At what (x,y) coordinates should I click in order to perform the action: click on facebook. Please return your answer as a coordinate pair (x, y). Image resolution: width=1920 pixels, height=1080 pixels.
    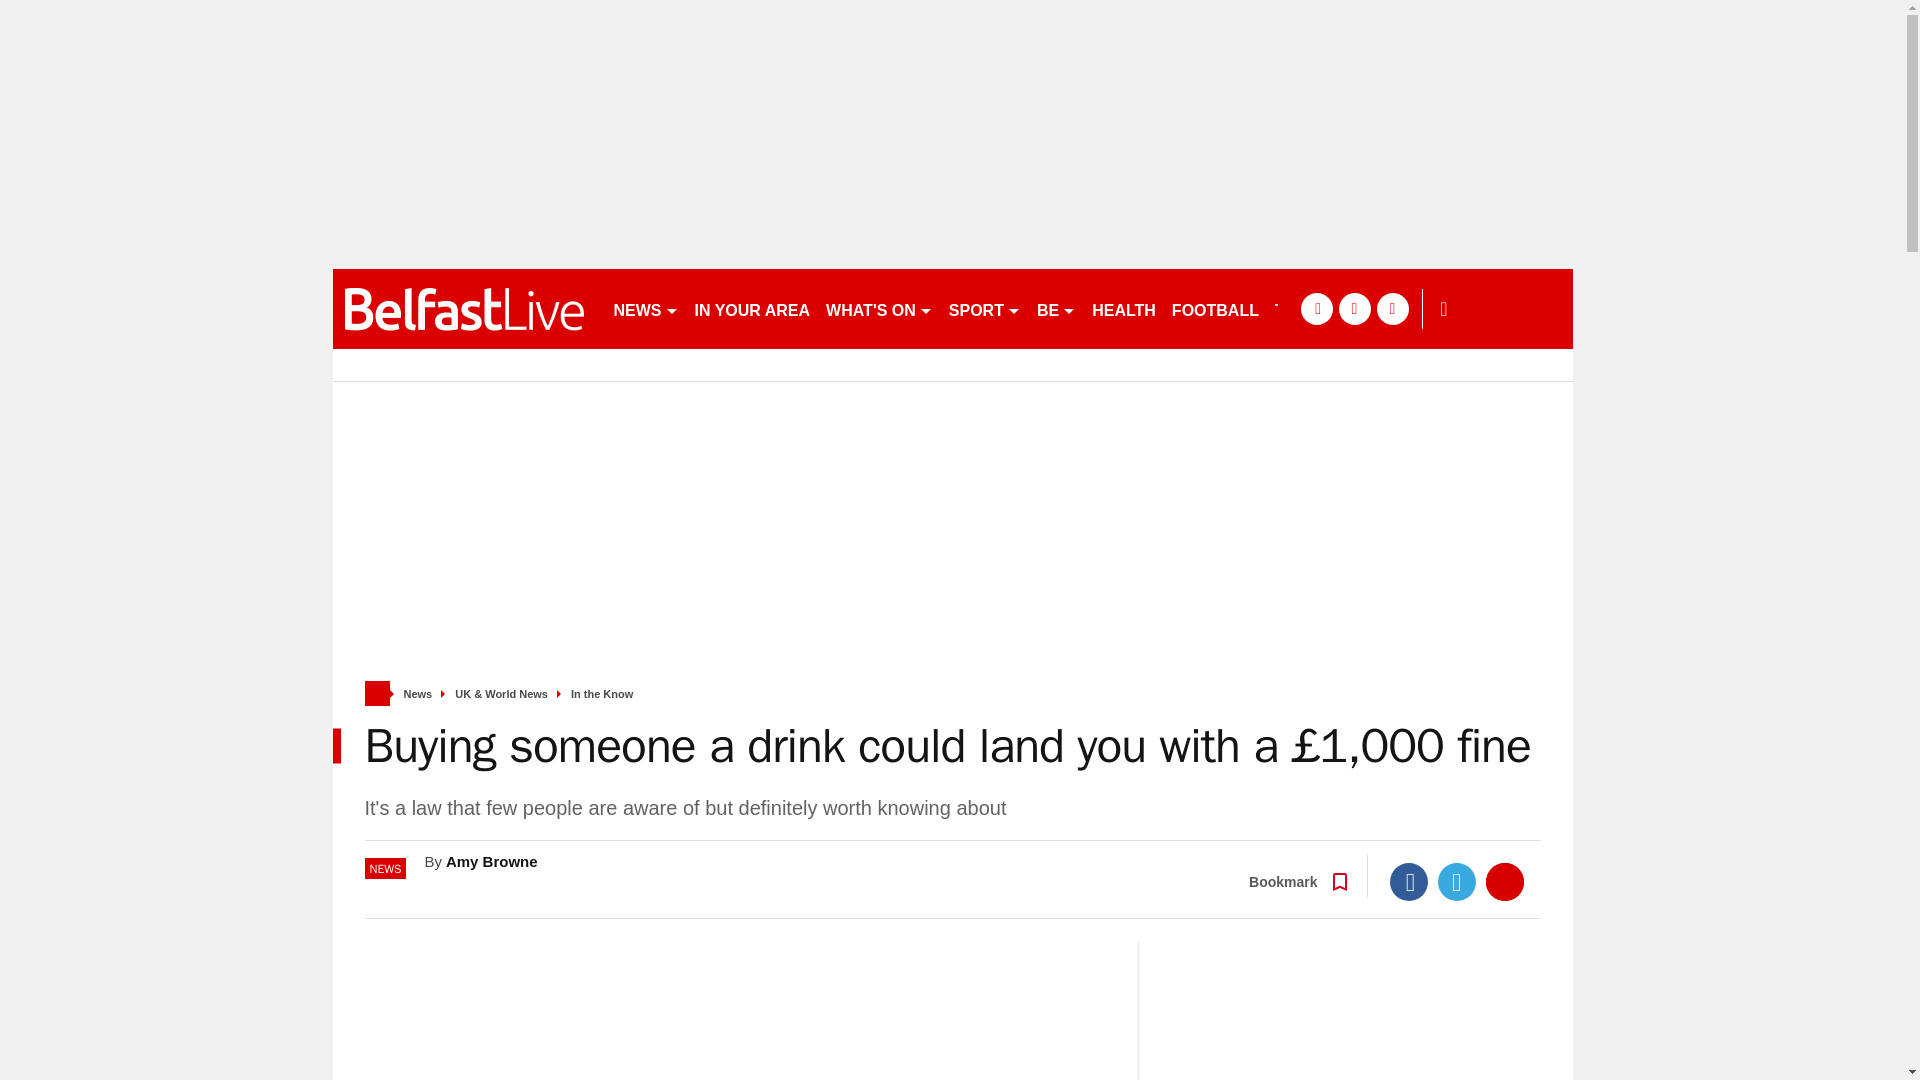
    Looking at the image, I should click on (1316, 308).